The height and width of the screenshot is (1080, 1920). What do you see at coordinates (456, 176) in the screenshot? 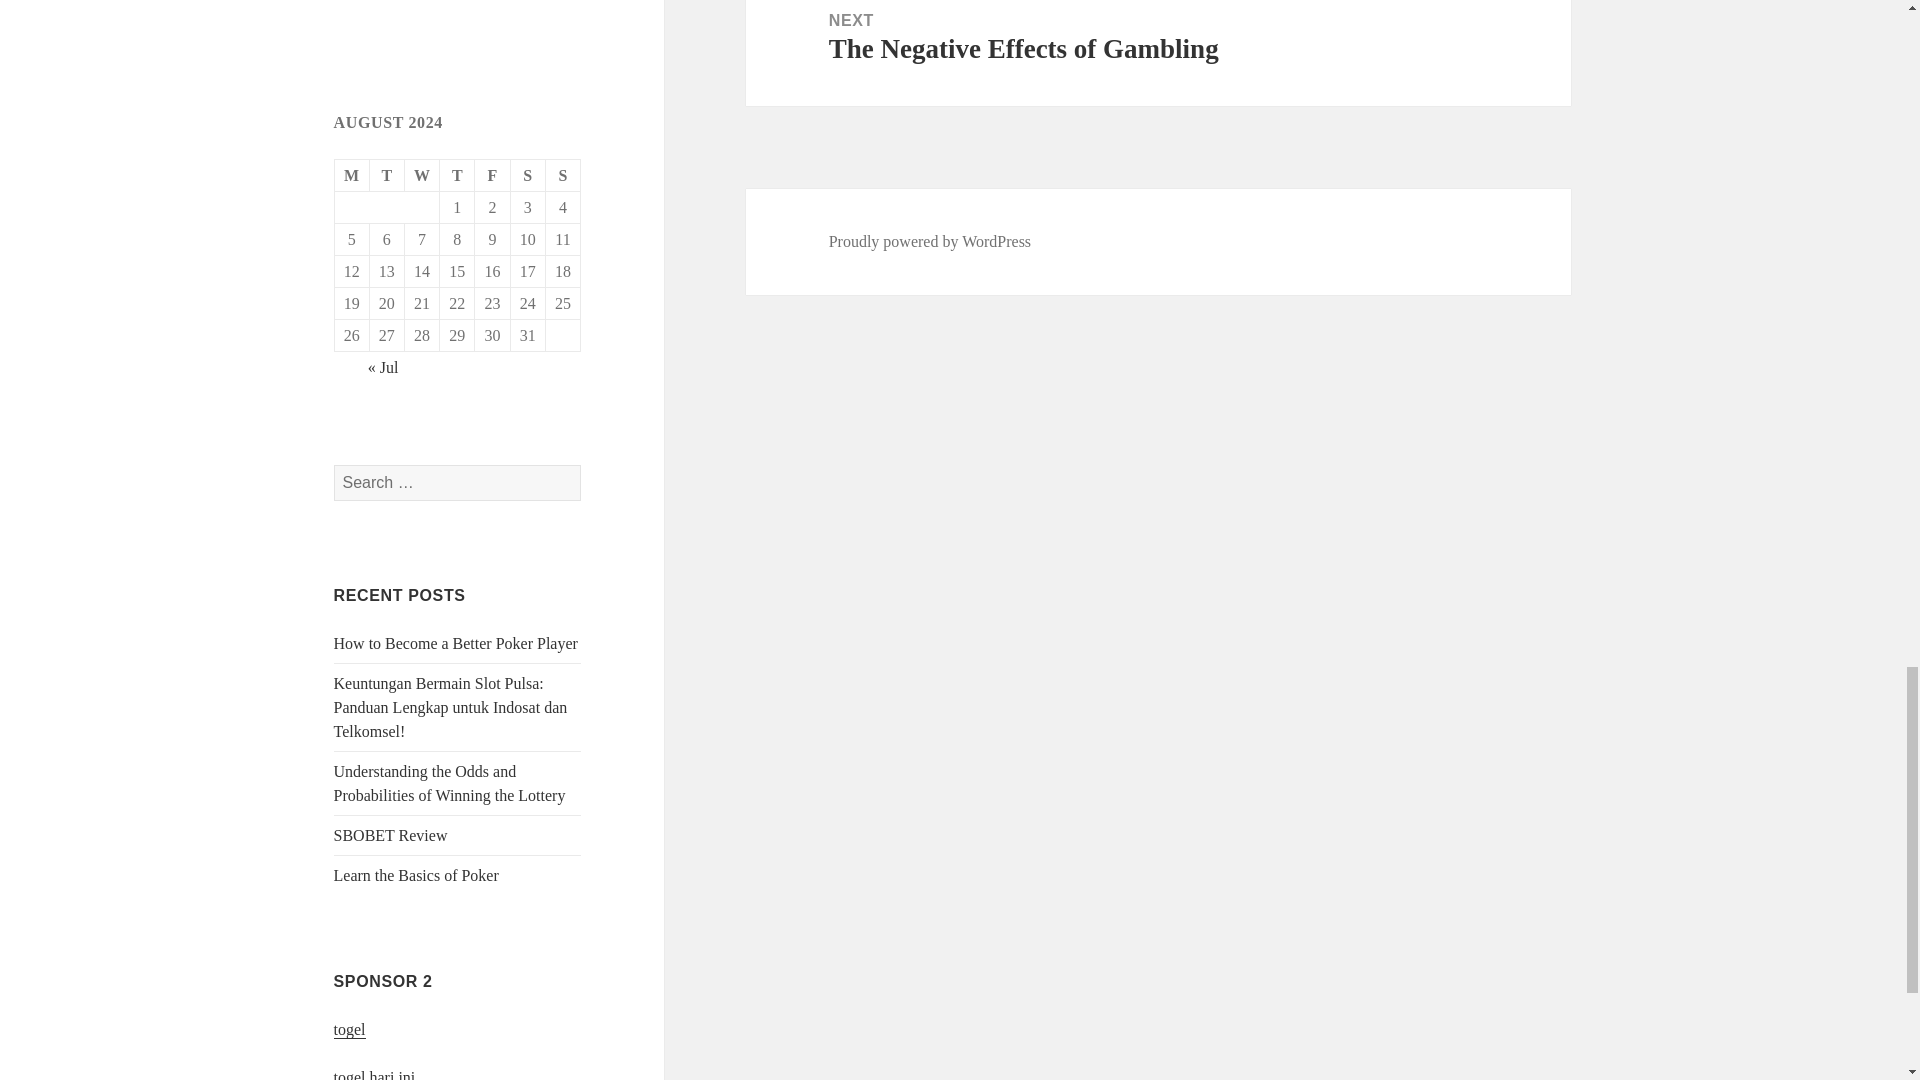
I see `Thursday` at bounding box center [456, 176].